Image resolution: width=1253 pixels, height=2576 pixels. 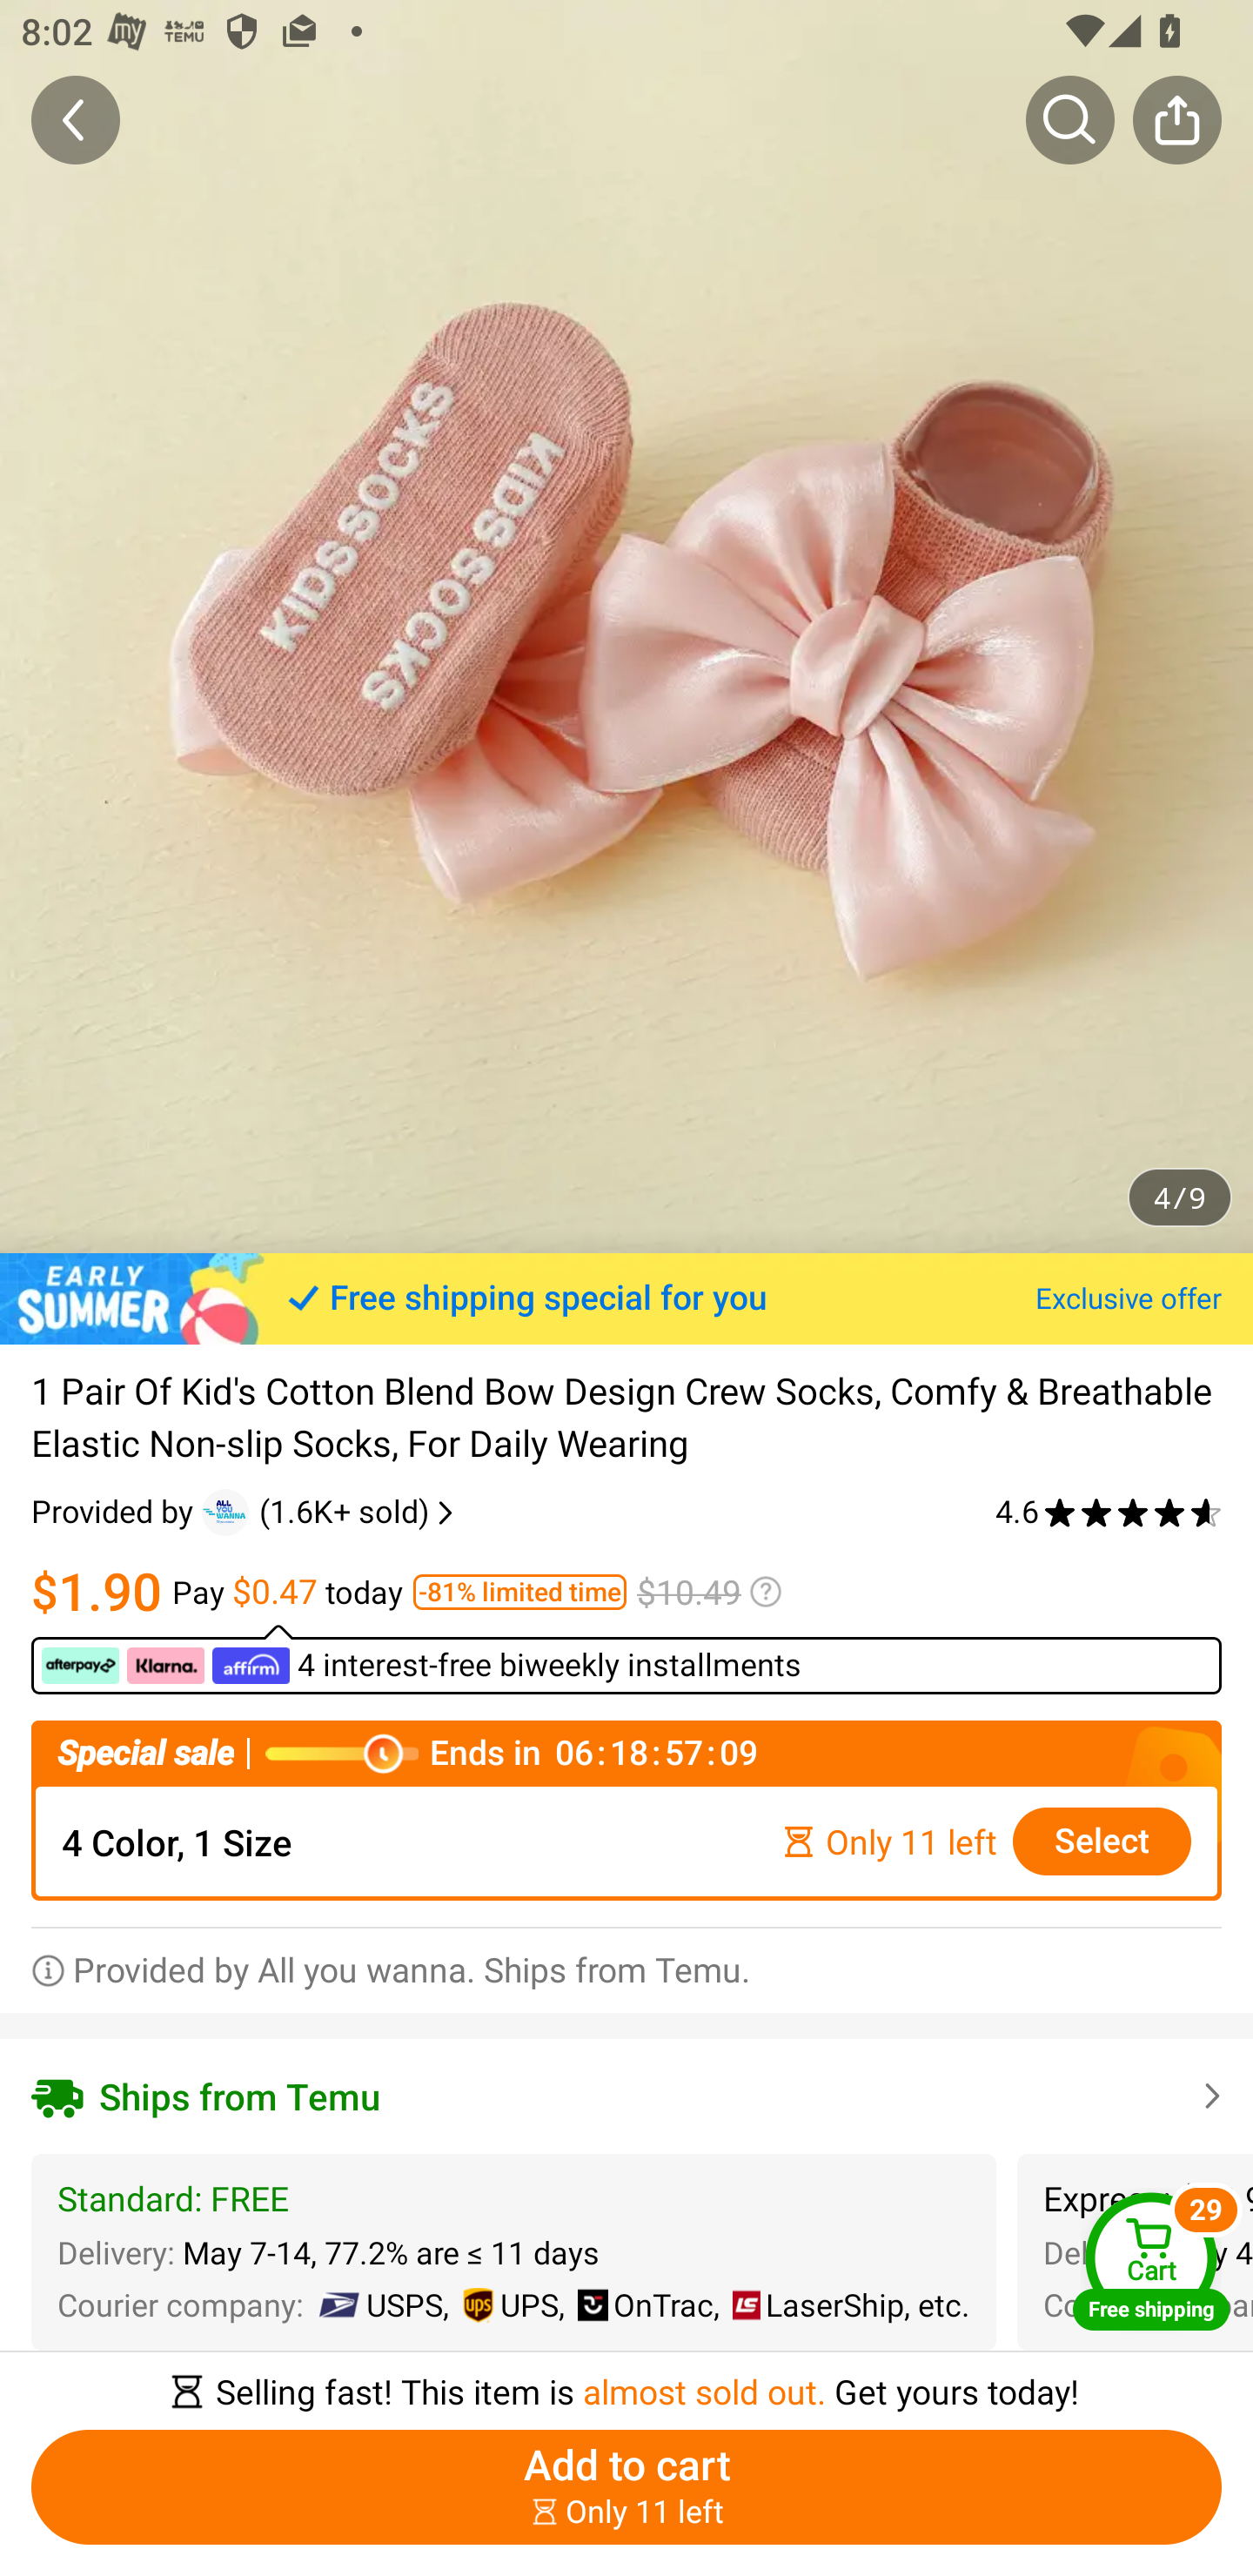 I want to click on Share, so click(x=1176, y=119).